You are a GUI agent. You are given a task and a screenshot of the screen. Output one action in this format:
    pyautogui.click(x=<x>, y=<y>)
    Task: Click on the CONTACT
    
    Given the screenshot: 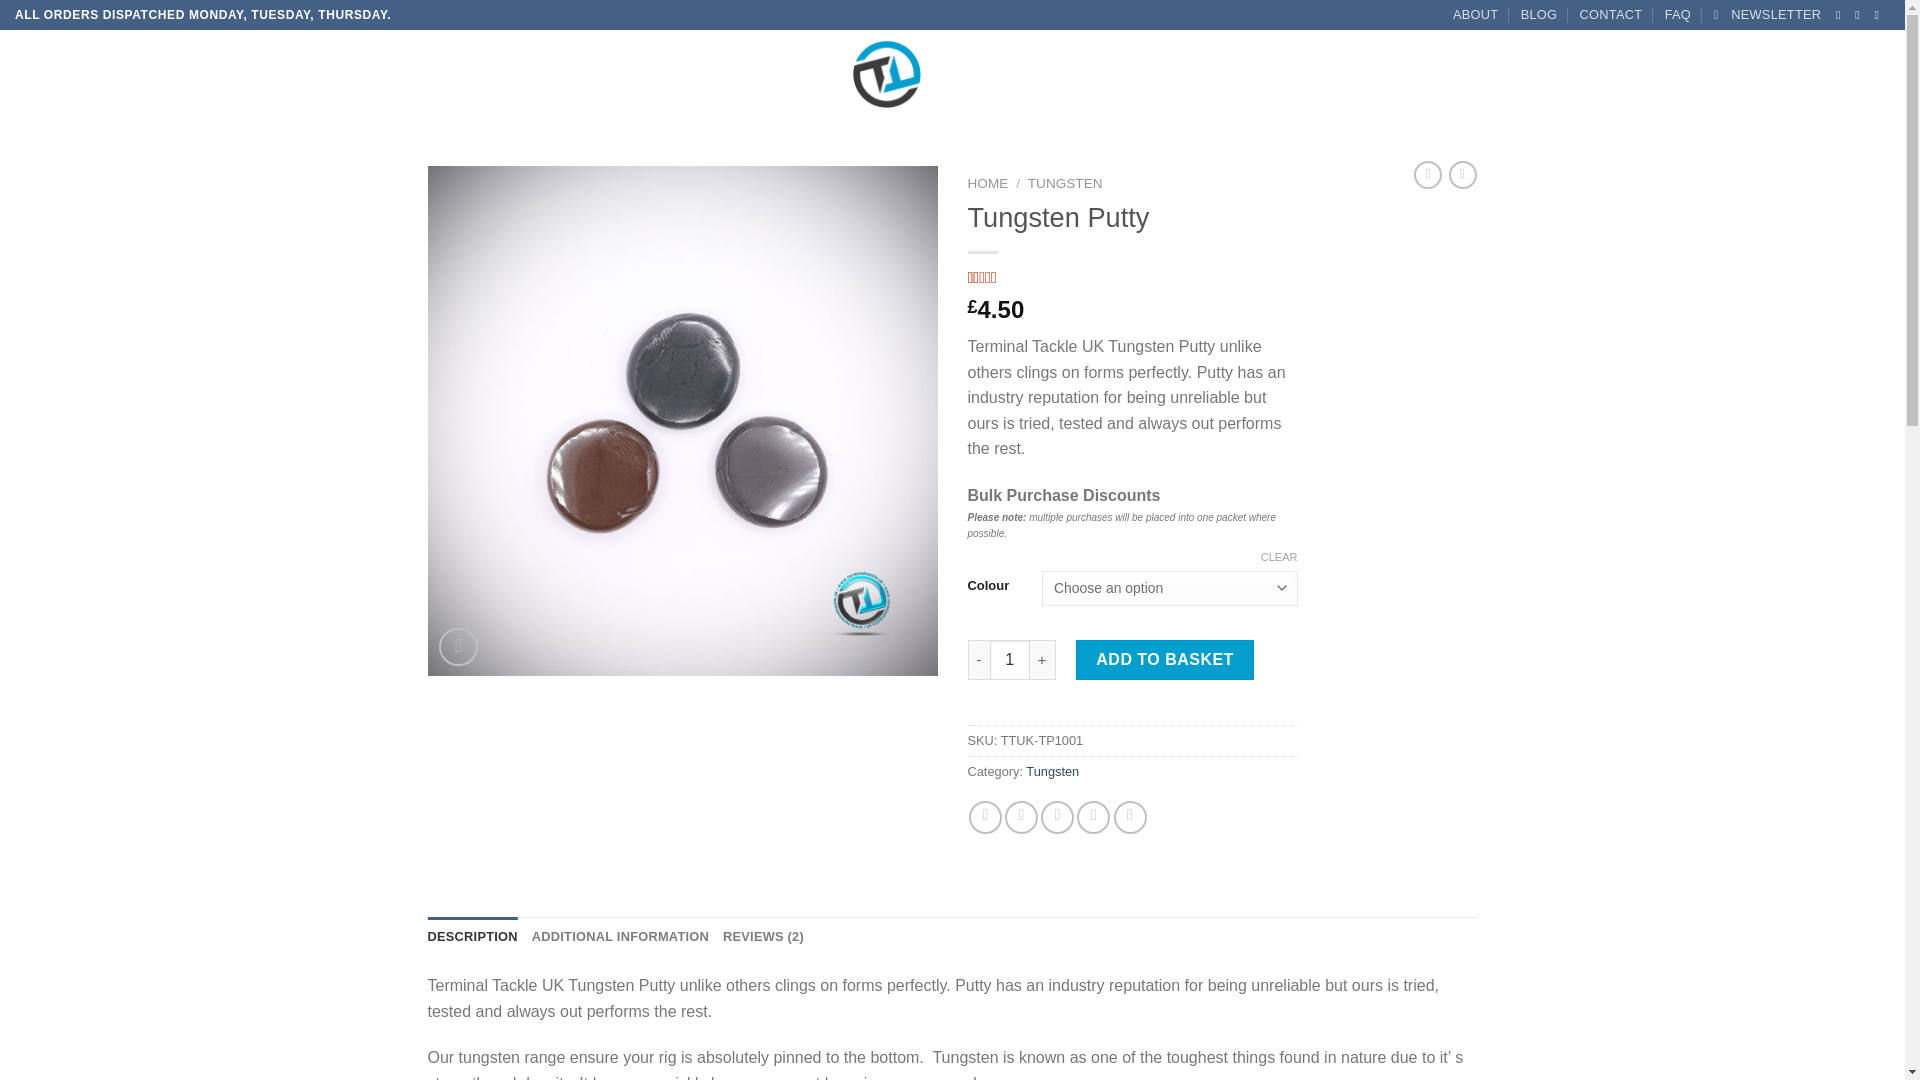 What is the action you would take?
    pyautogui.click(x=1612, y=15)
    